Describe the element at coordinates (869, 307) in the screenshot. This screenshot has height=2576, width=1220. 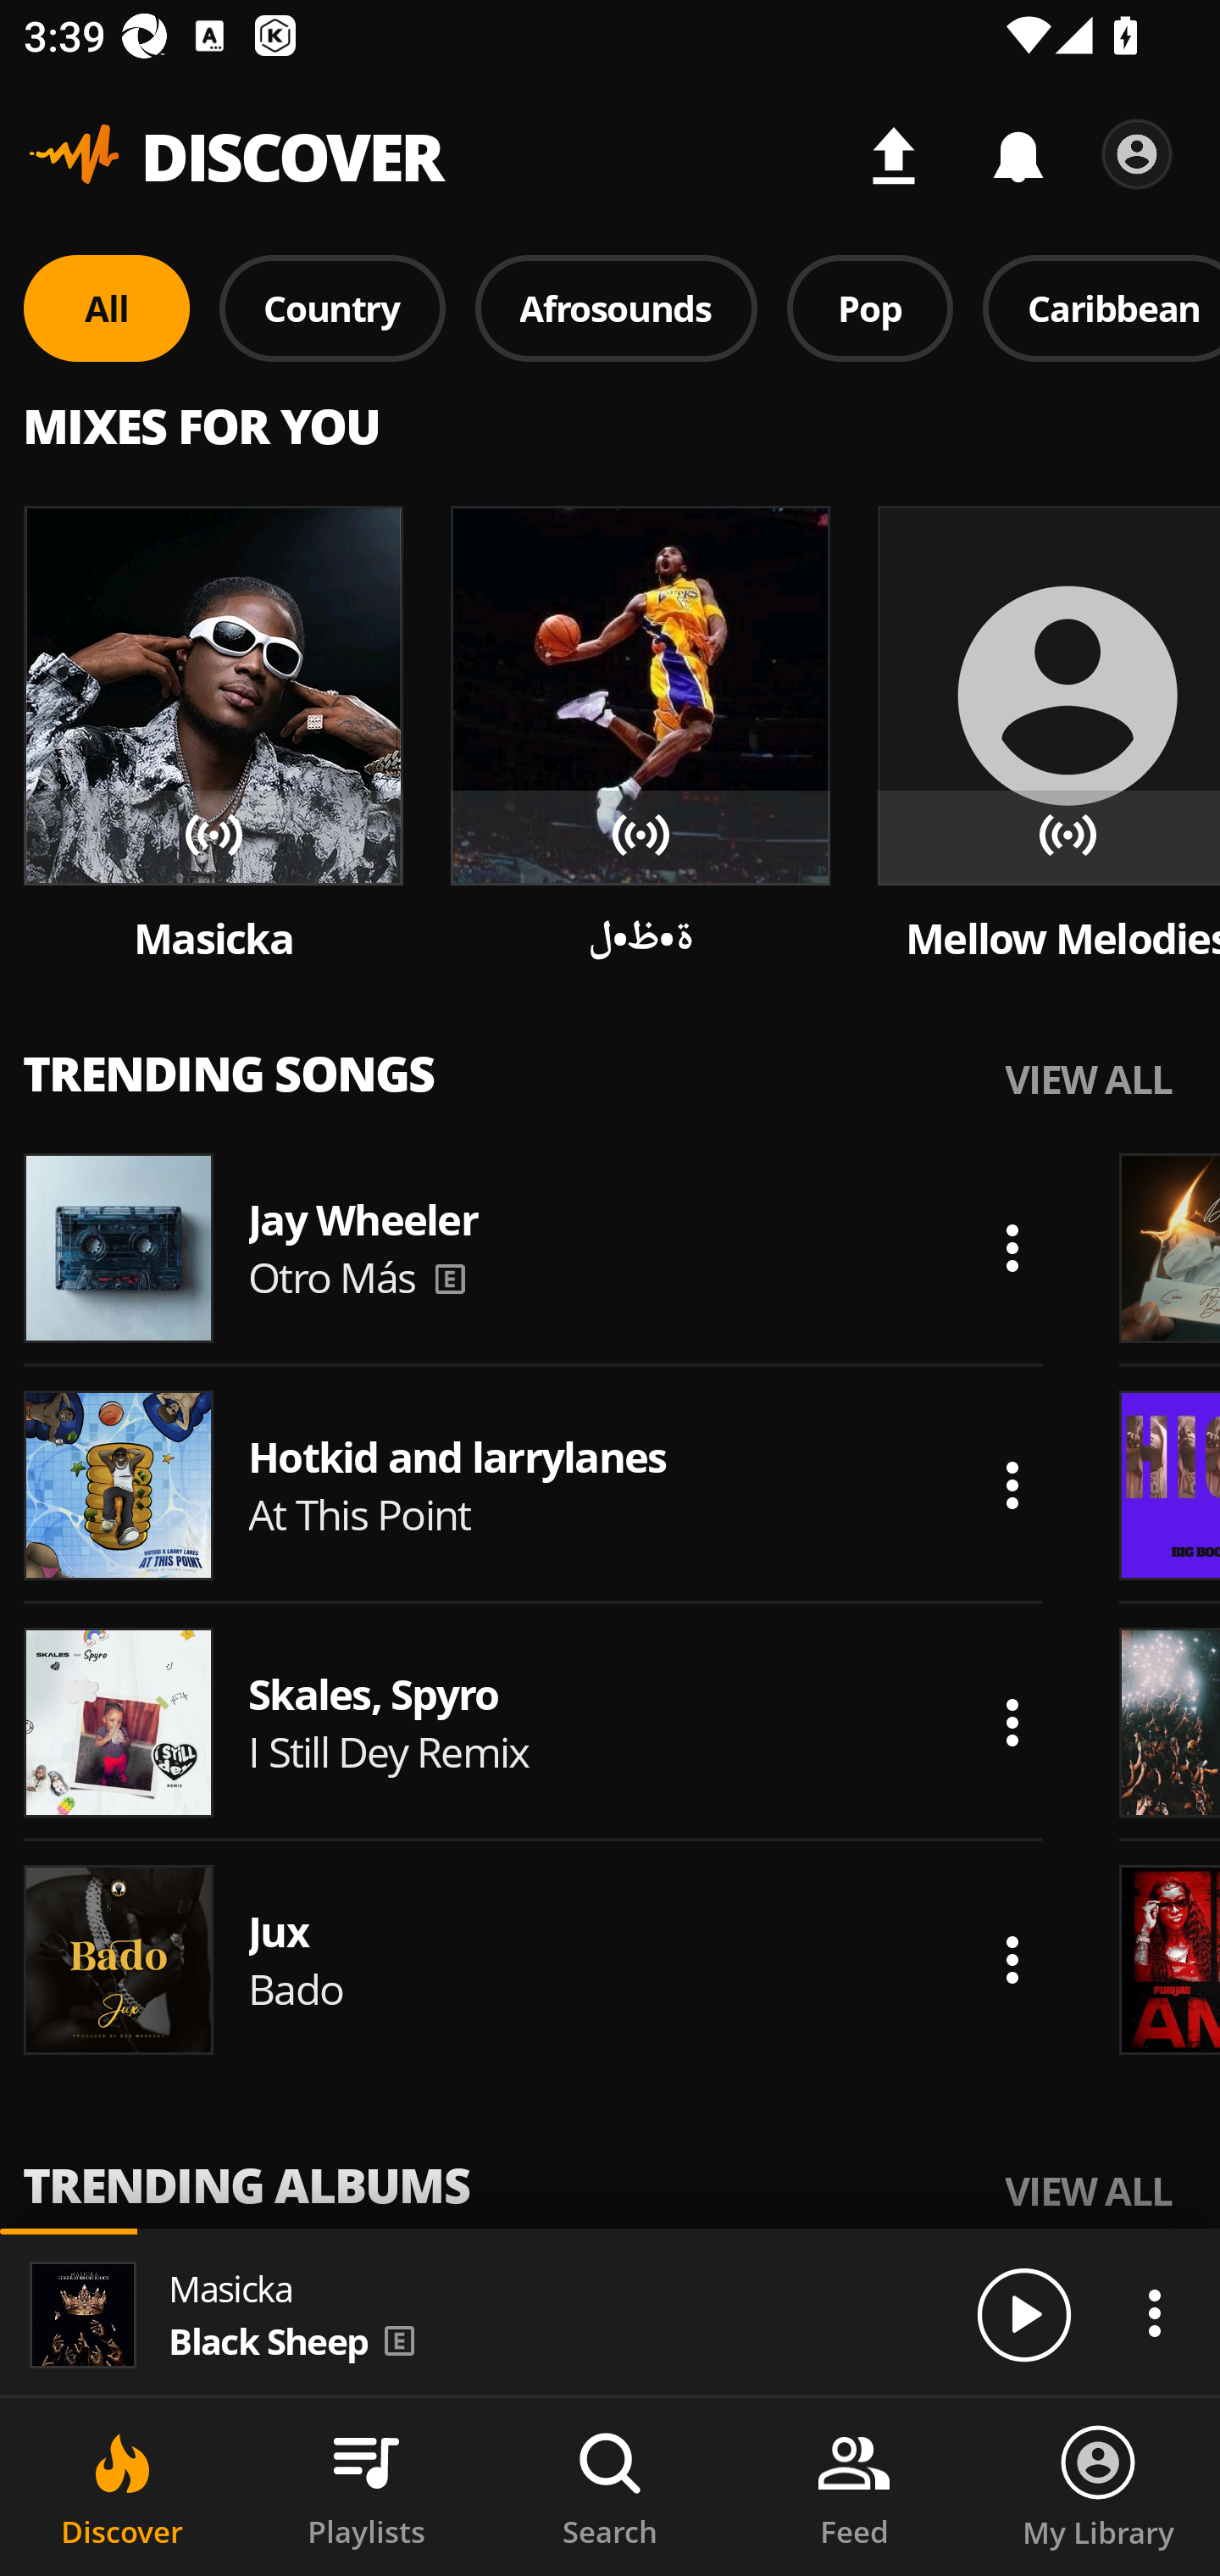
I see `Pop` at that location.